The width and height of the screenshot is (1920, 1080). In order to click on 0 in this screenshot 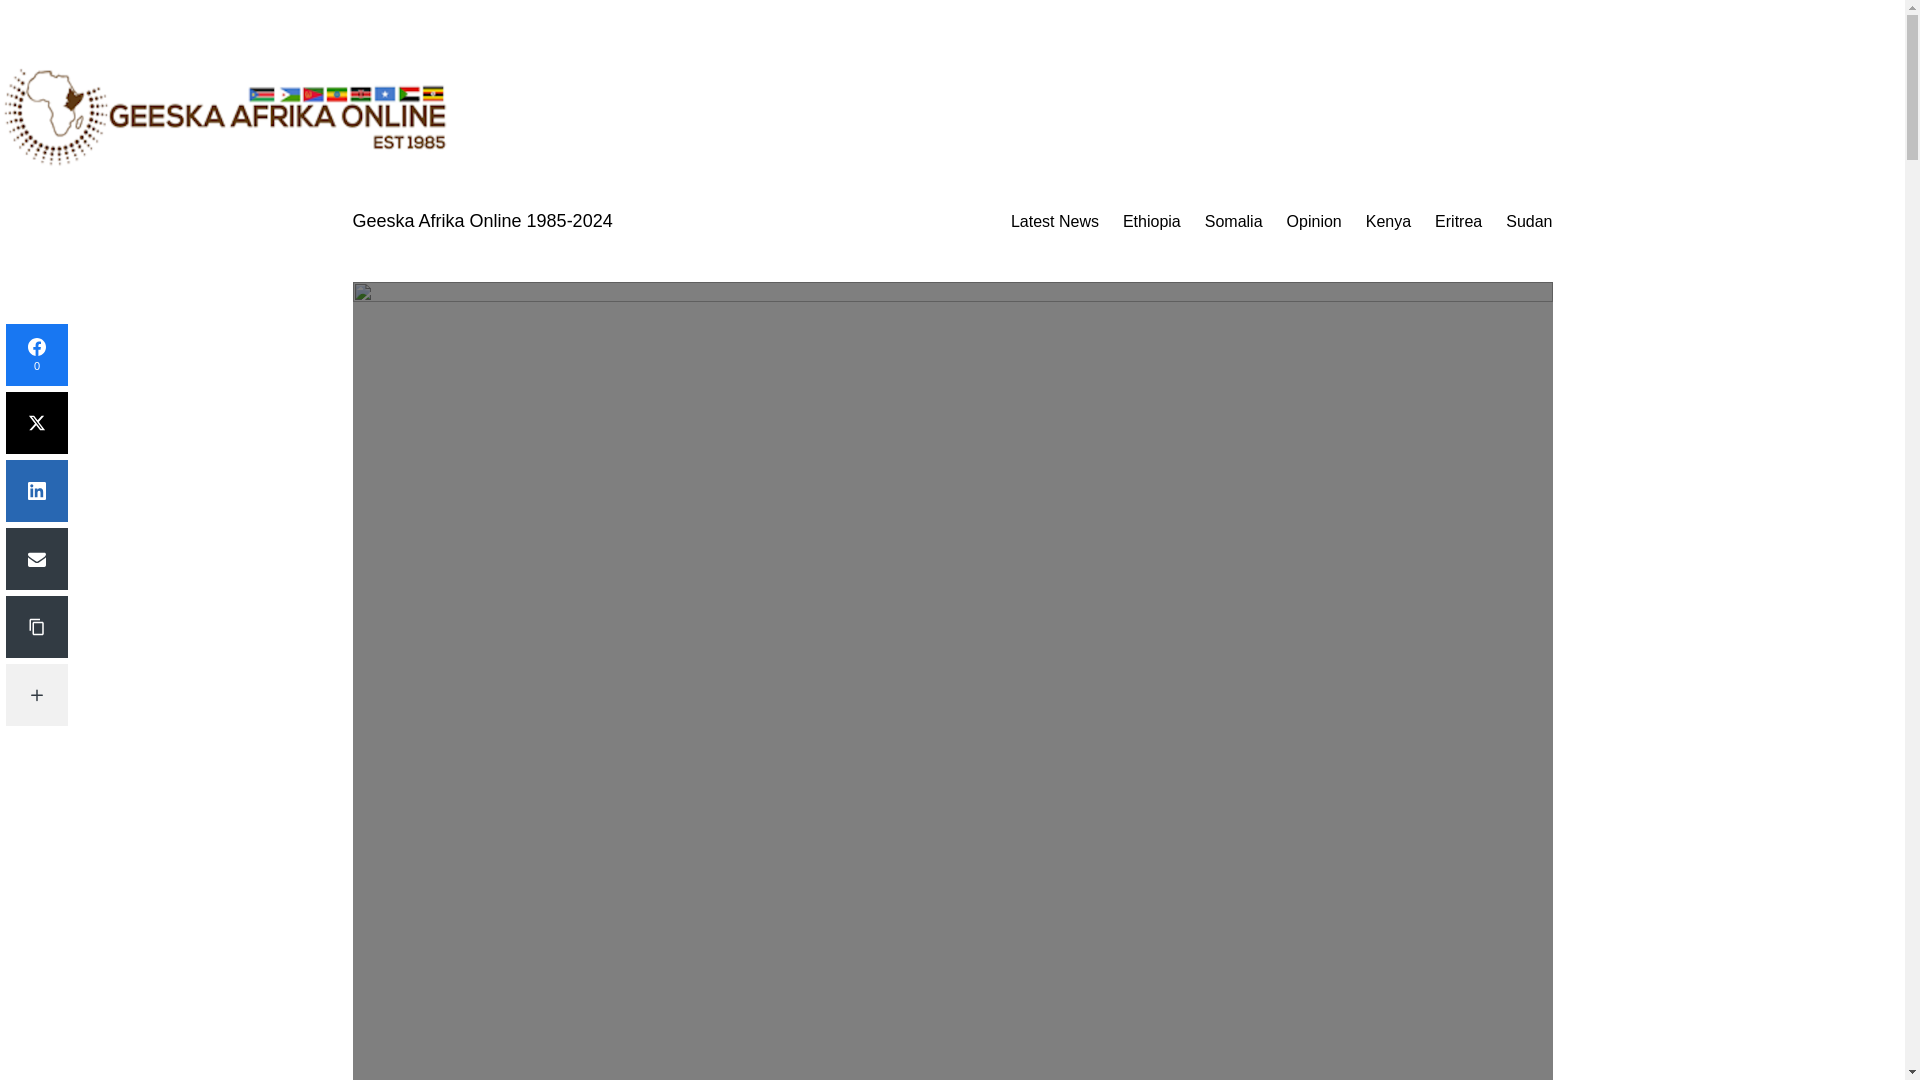, I will do `click(36, 354)`.